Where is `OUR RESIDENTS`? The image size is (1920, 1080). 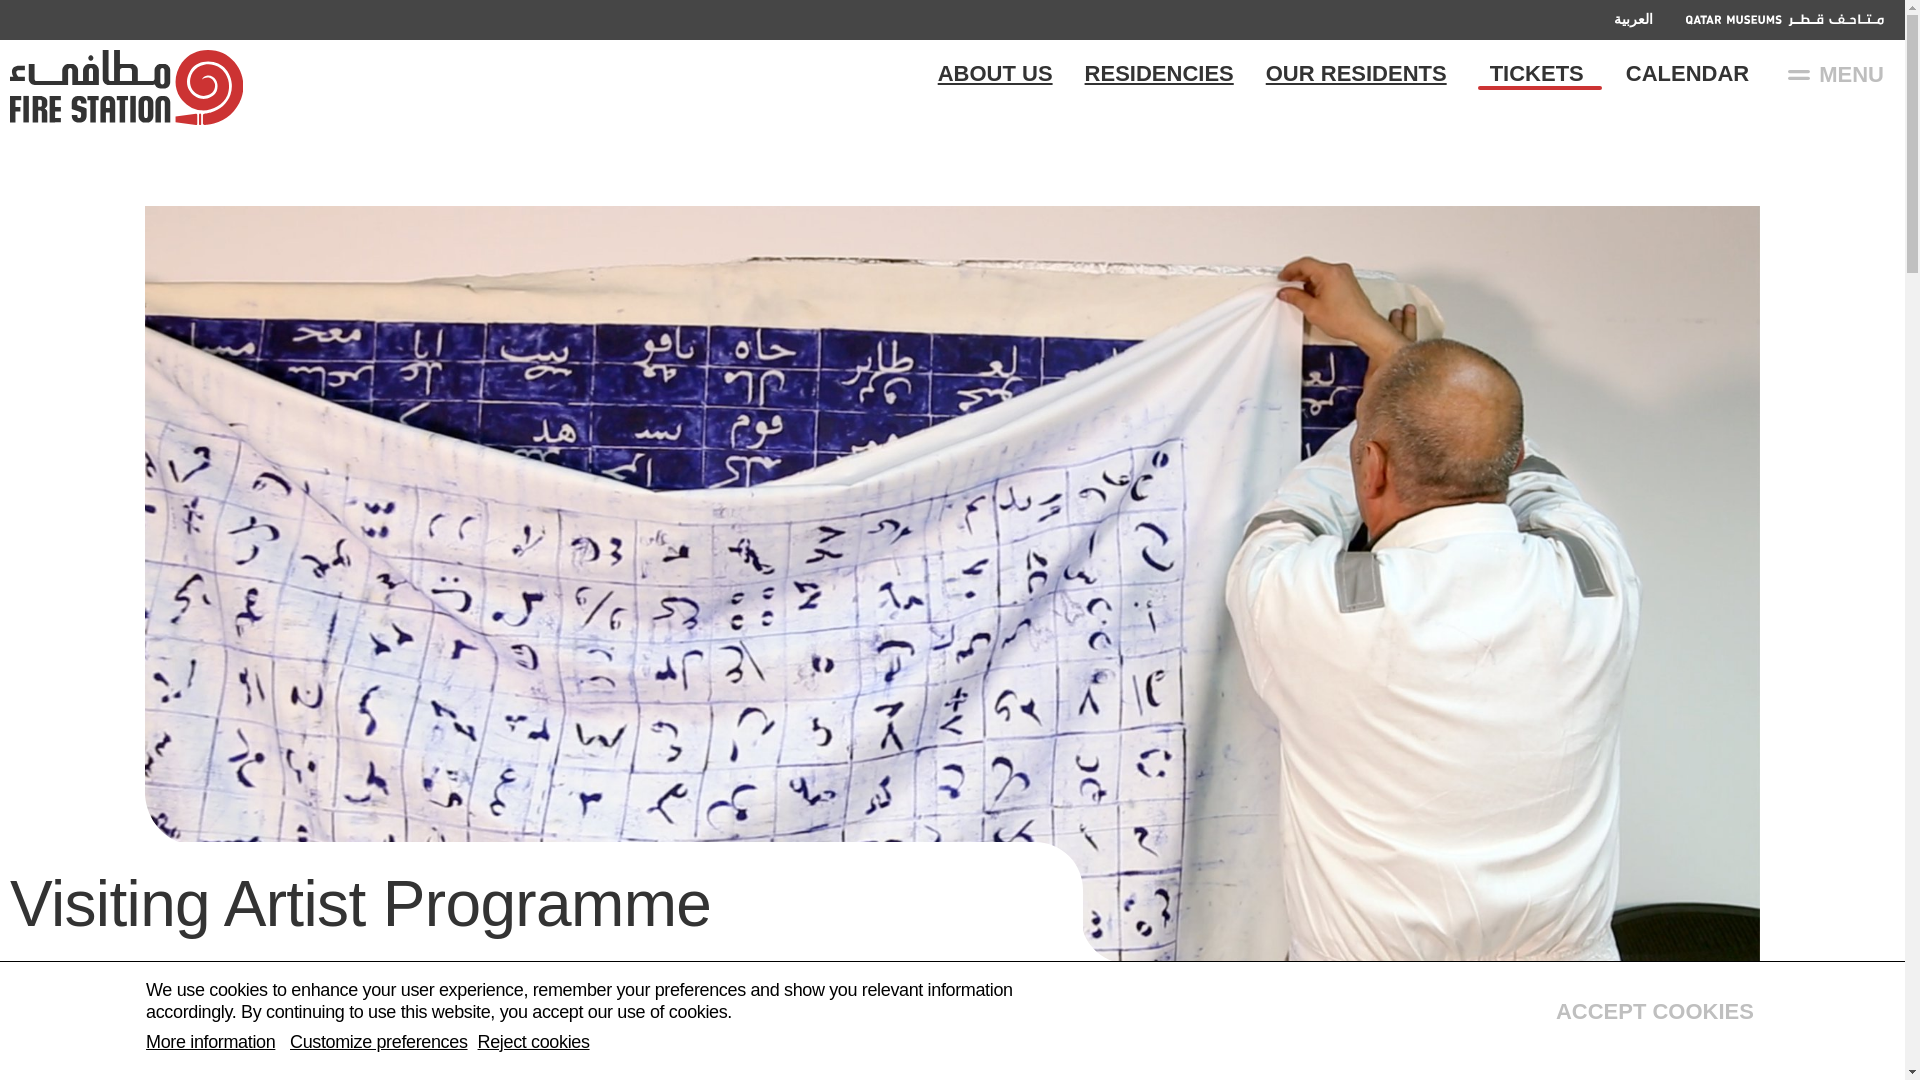
OUR RESIDENTS is located at coordinates (1356, 74).